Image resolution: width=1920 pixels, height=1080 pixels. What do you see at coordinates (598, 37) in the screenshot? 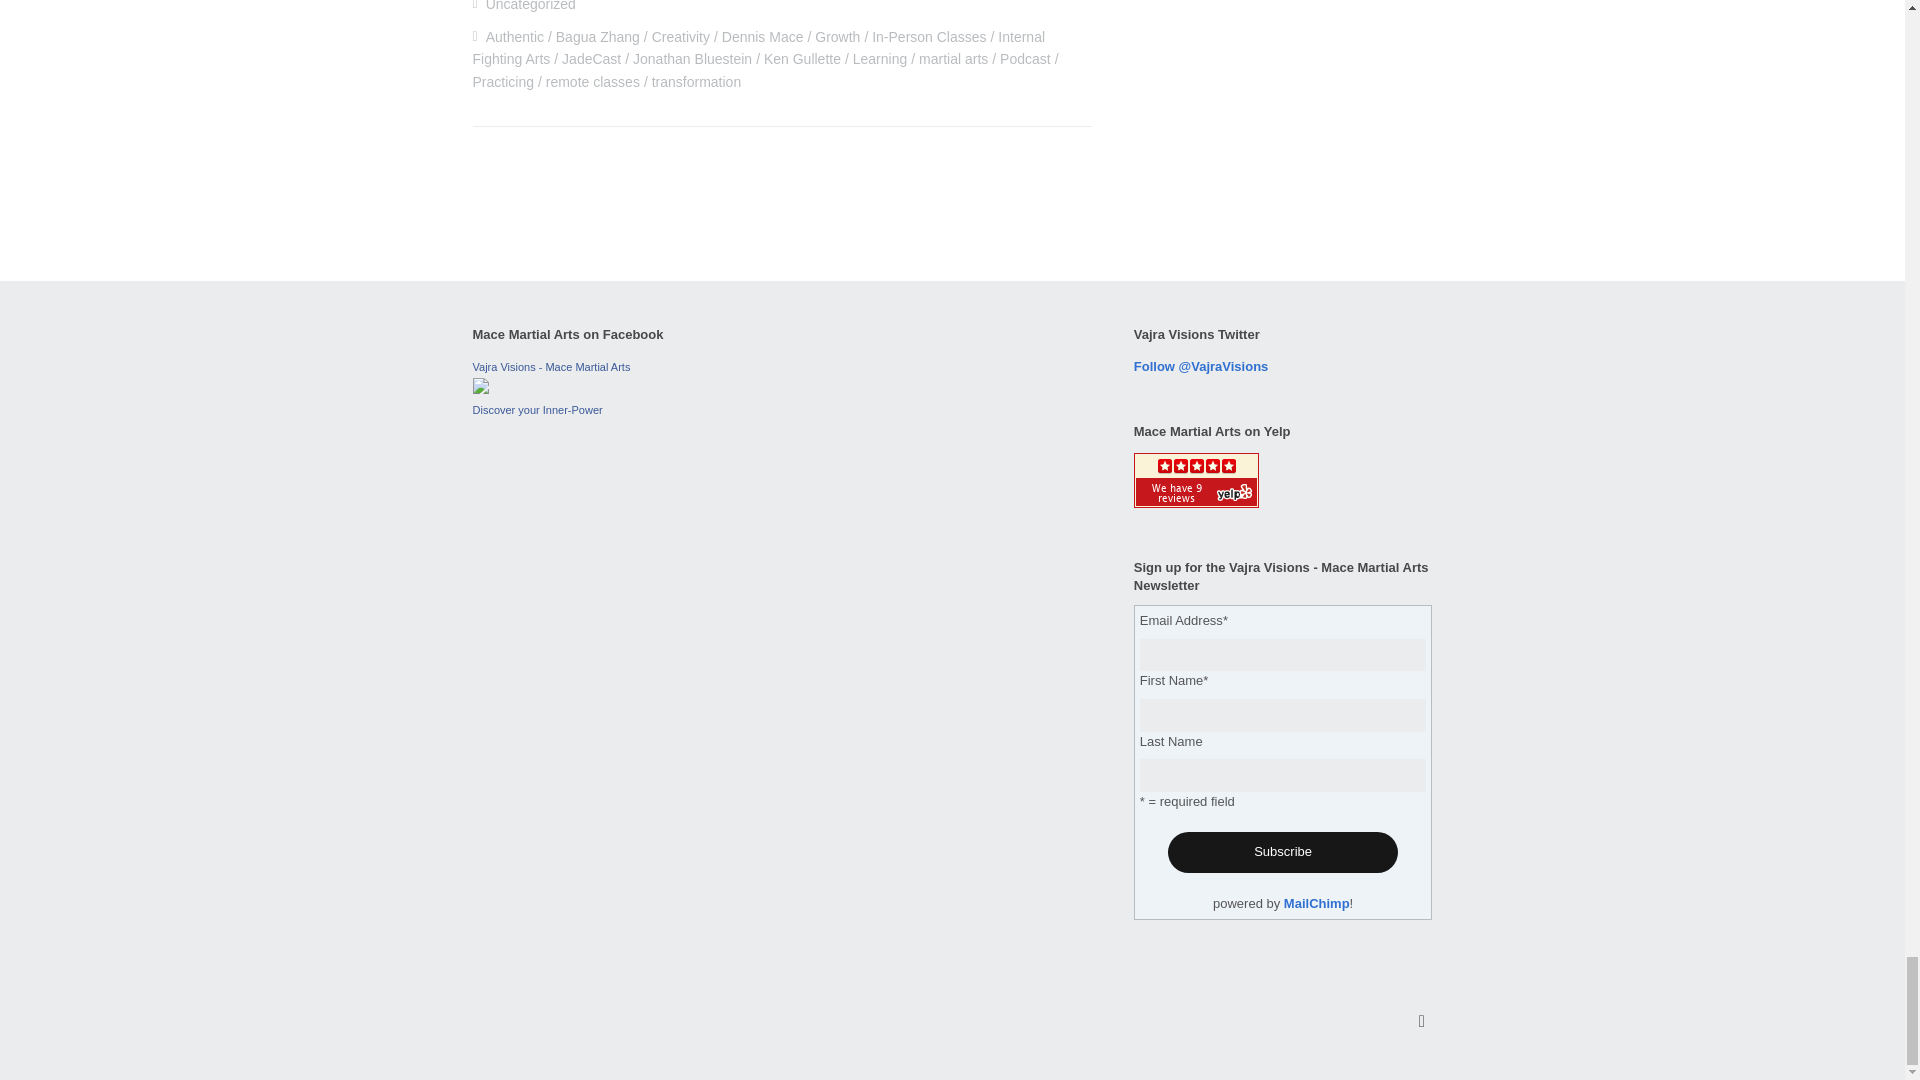
I see `Bagua Zhang` at bounding box center [598, 37].